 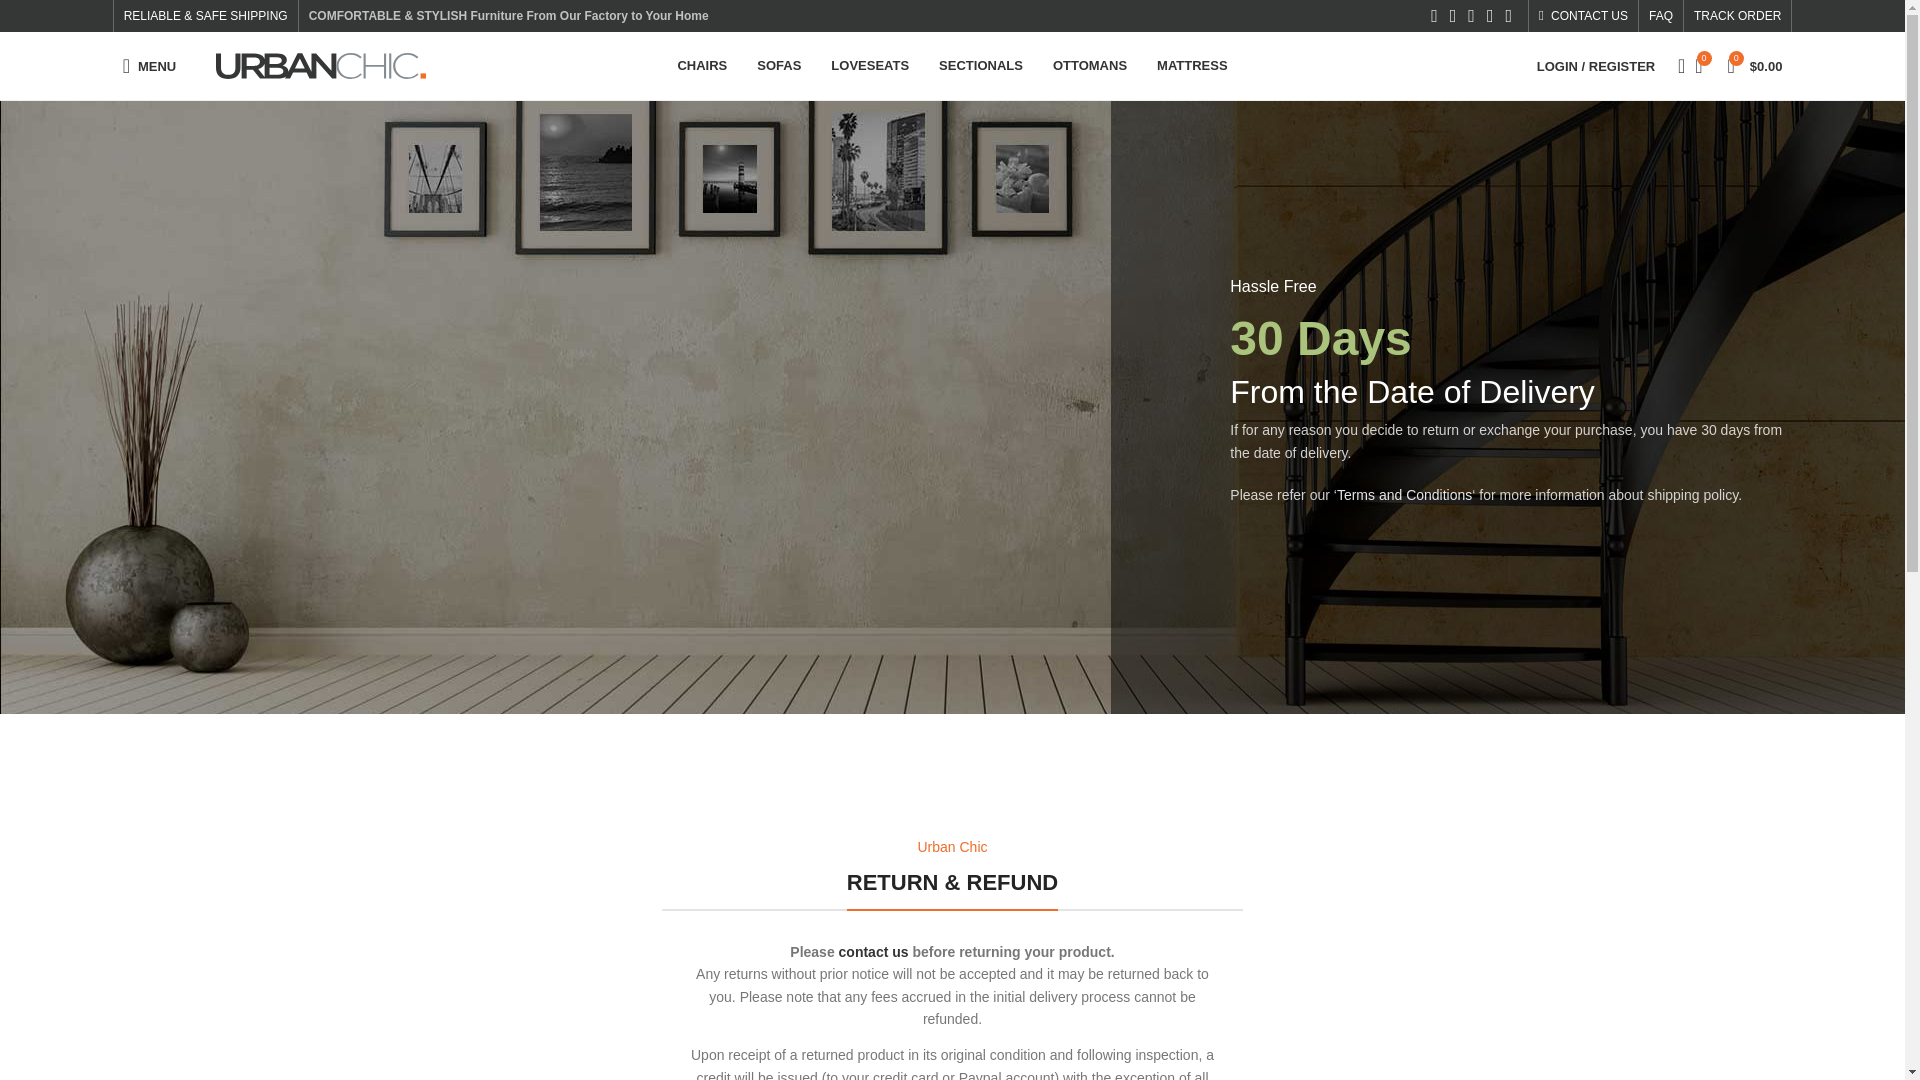 I want to click on Shopping cart, so click(x=1756, y=66).